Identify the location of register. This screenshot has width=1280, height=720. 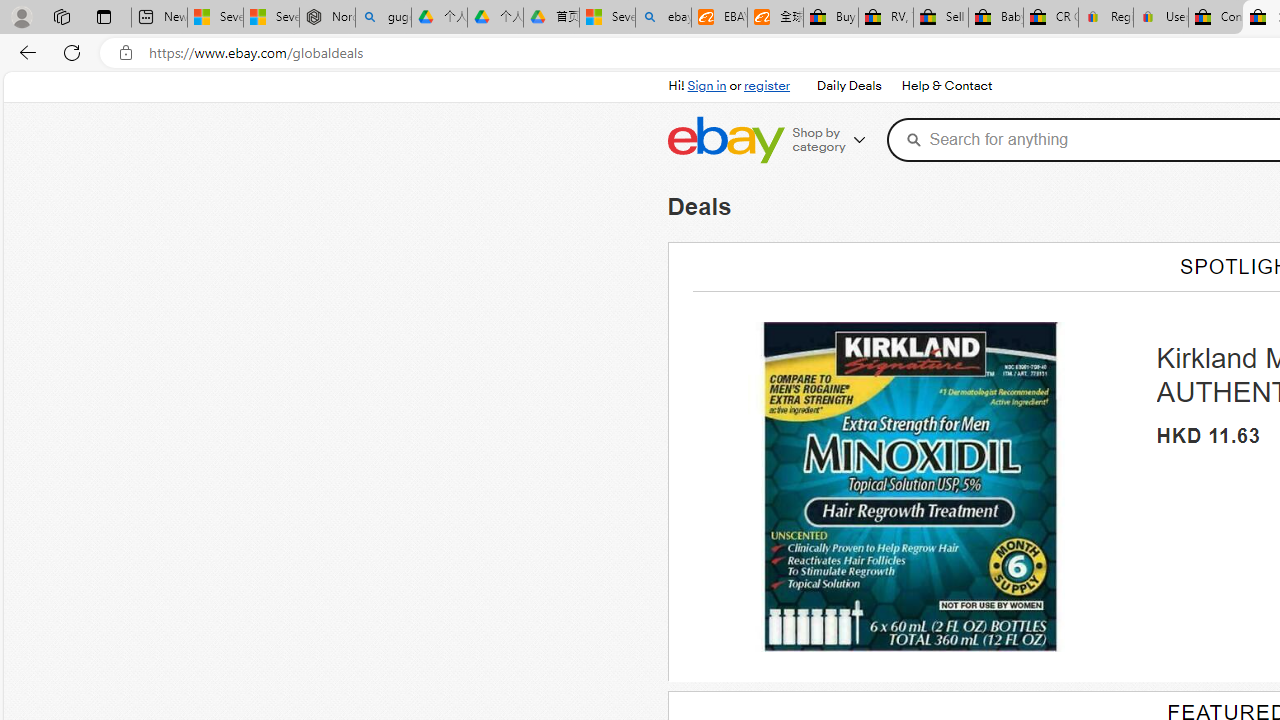
(766, 86).